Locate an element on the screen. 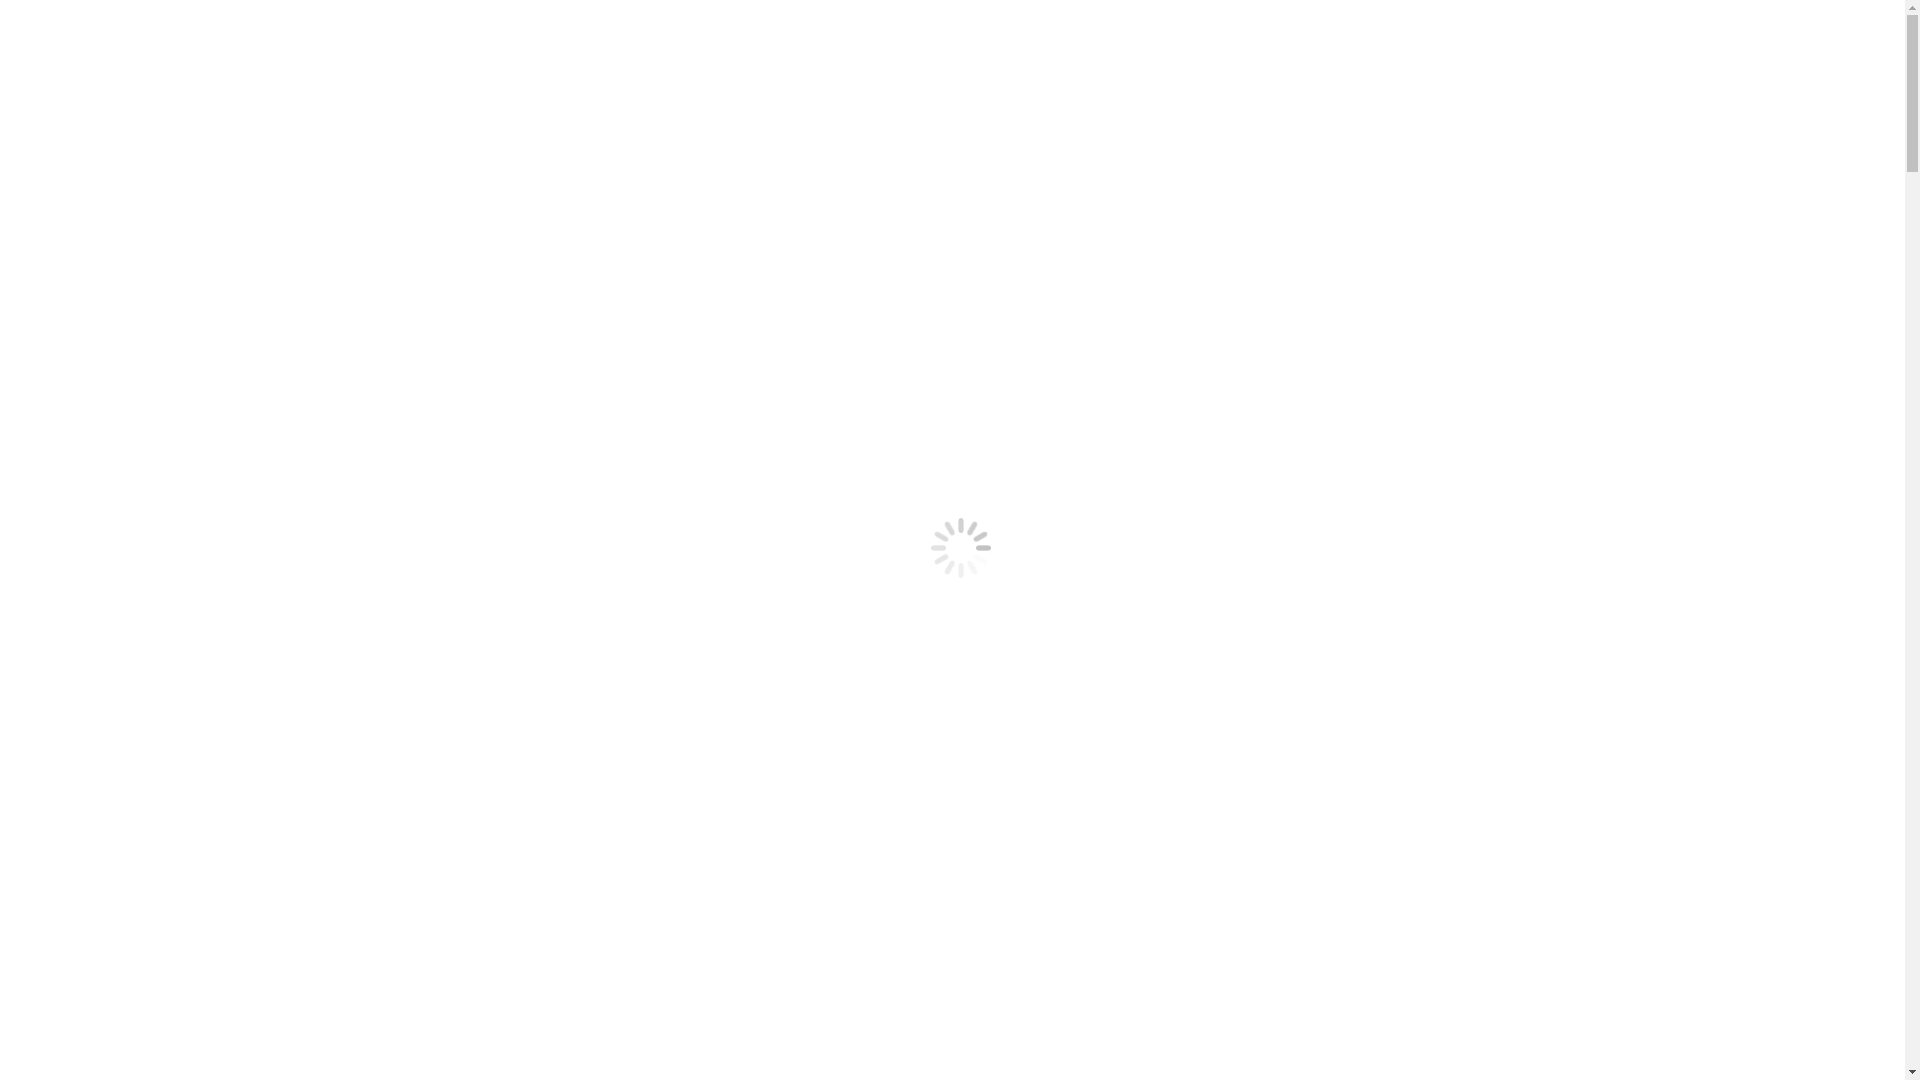 The width and height of the screenshot is (1920, 1080). Lighting Design is located at coordinates (140, 528).